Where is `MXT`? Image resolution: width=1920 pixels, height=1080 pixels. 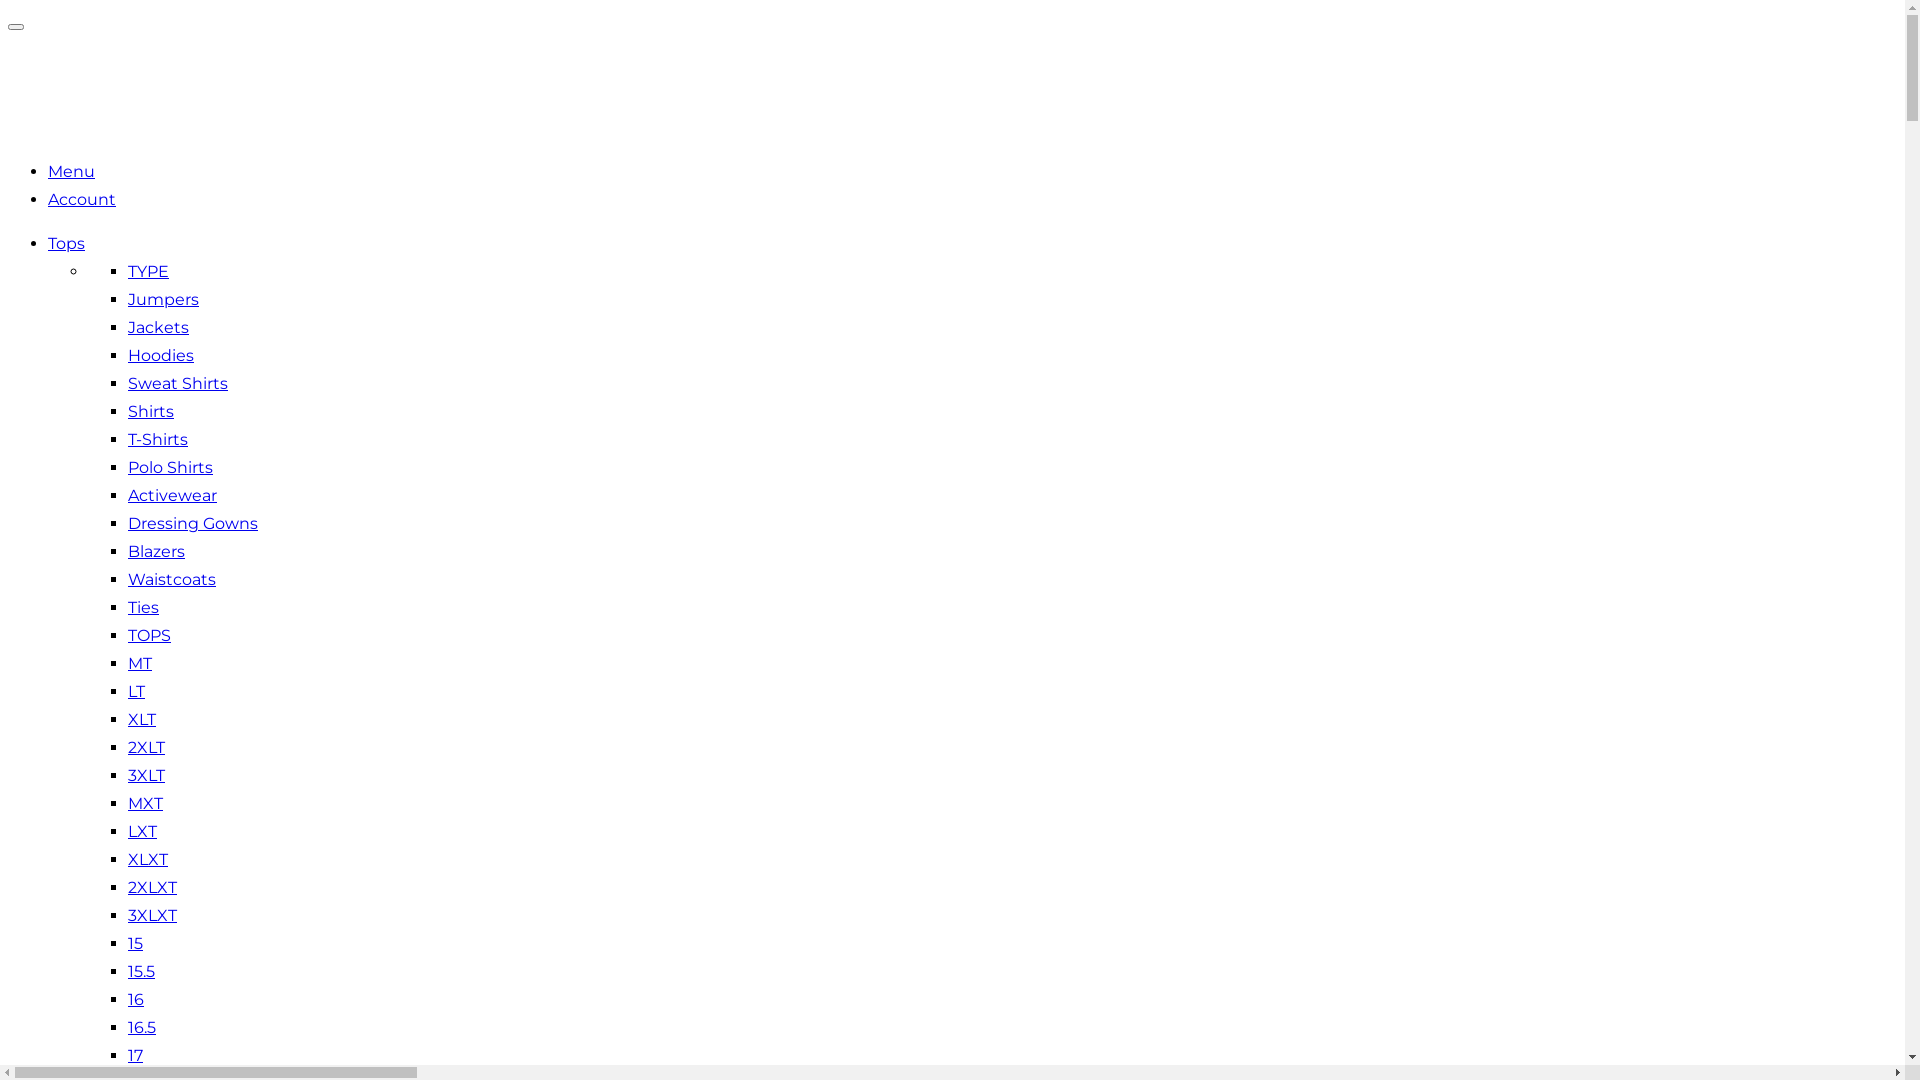 MXT is located at coordinates (146, 804).